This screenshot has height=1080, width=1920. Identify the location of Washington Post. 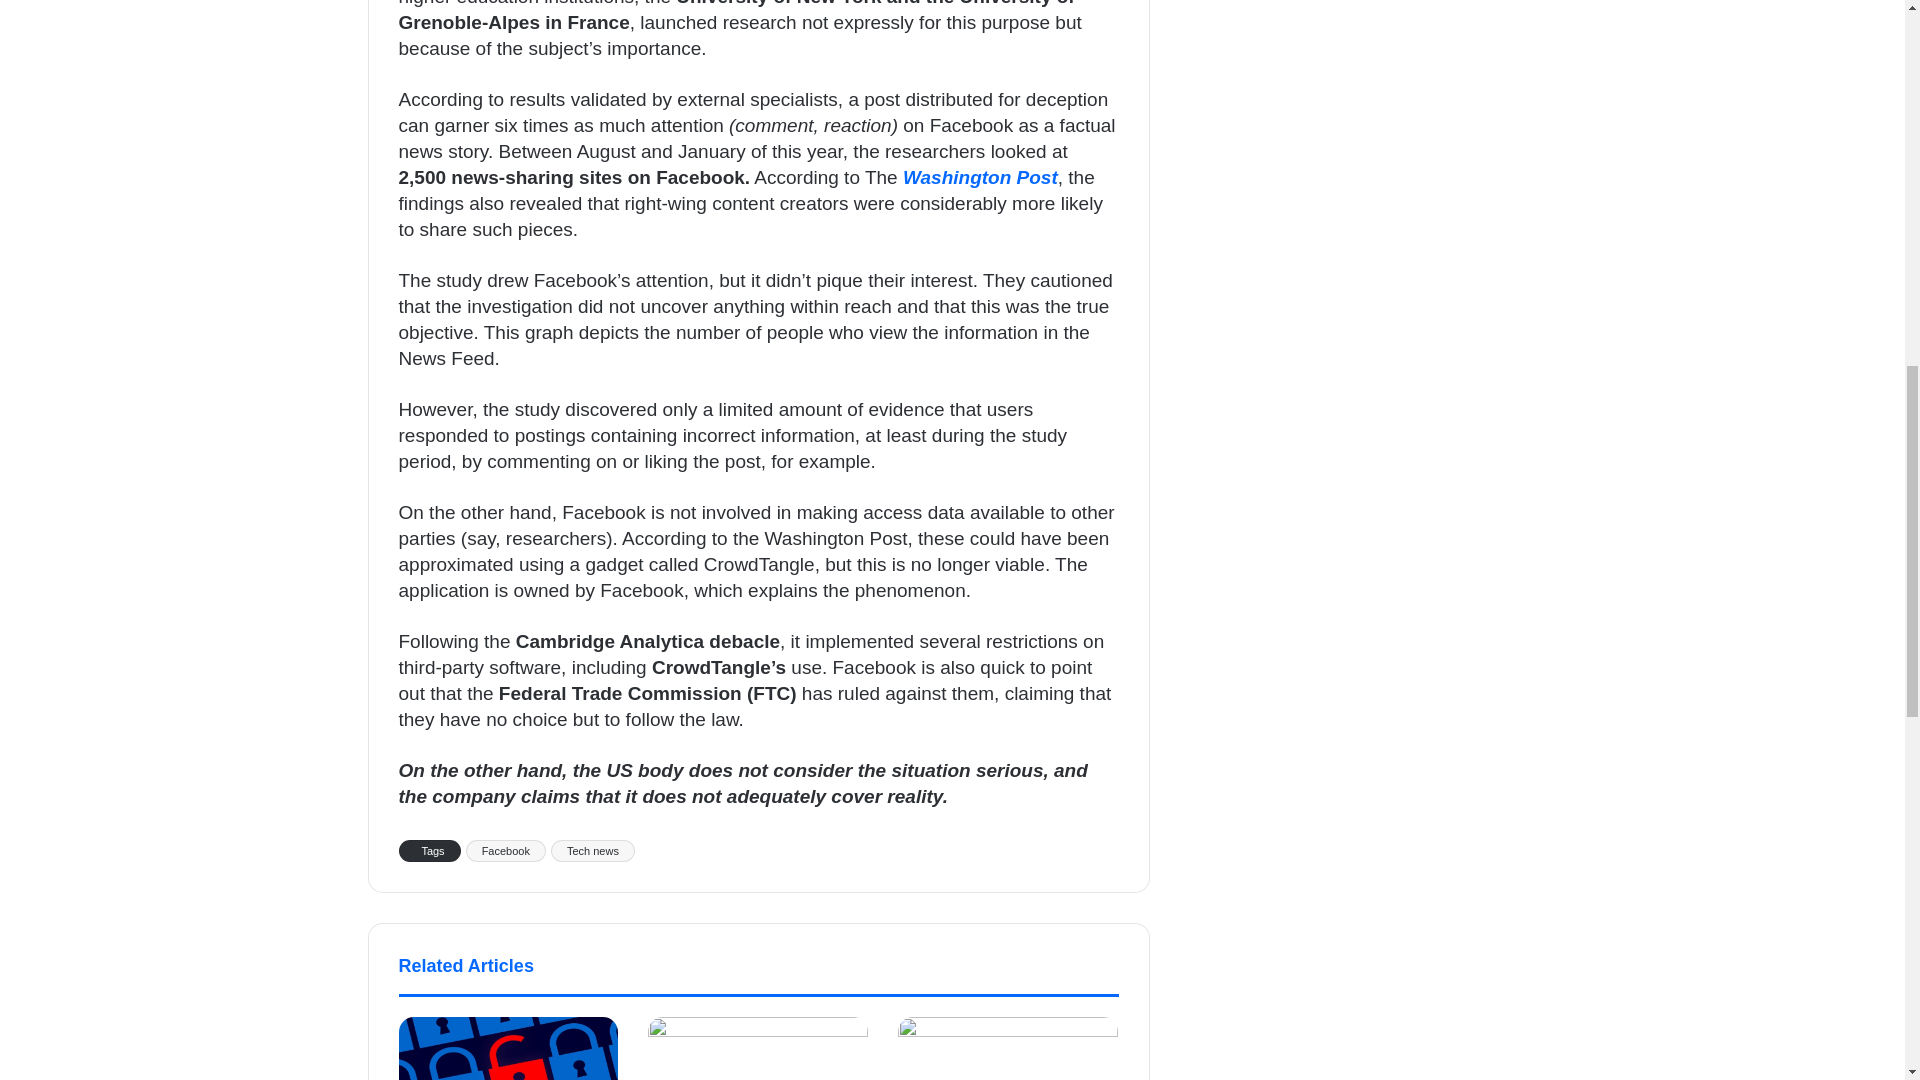
(980, 177).